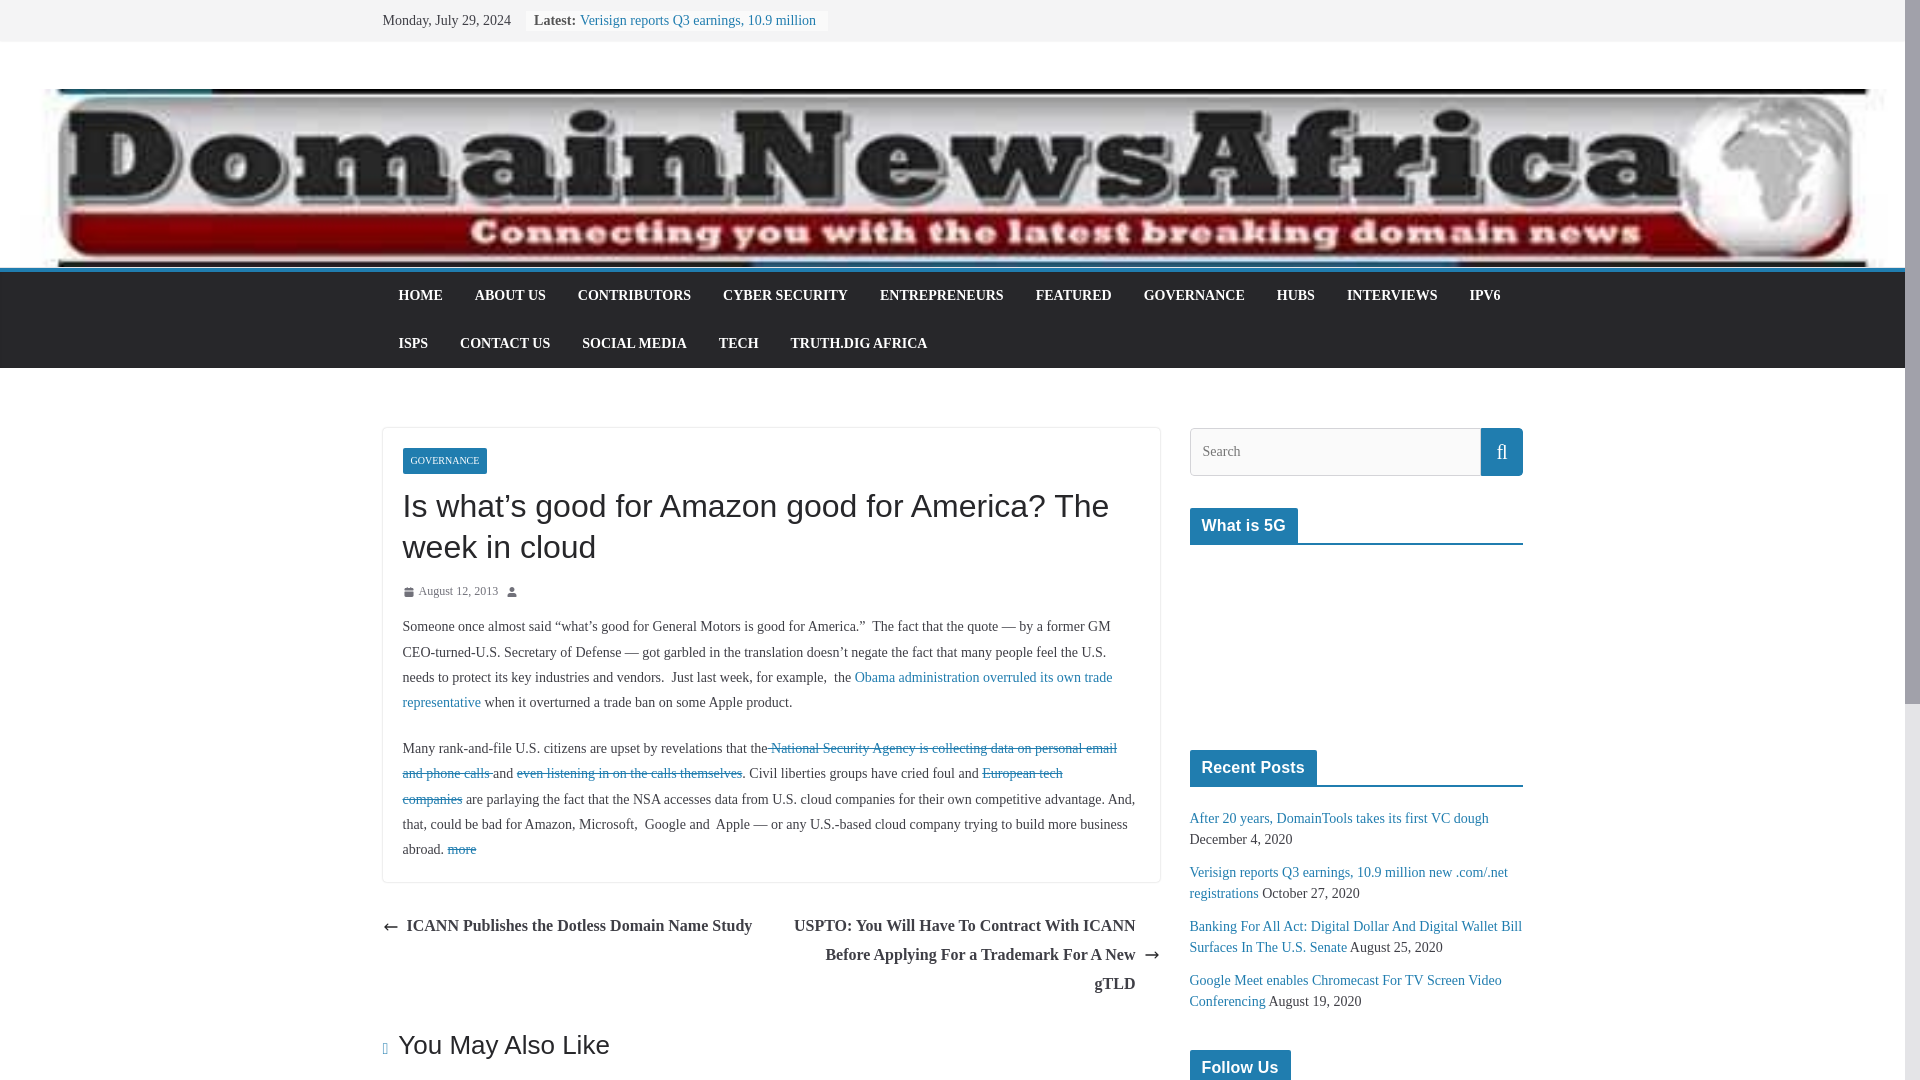 Image resolution: width=1920 pixels, height=1080 pixels. What do you see at coordinates (1074, 295) in the screenshot?
I see `FEATURED` at bounding box center [1074, 295].